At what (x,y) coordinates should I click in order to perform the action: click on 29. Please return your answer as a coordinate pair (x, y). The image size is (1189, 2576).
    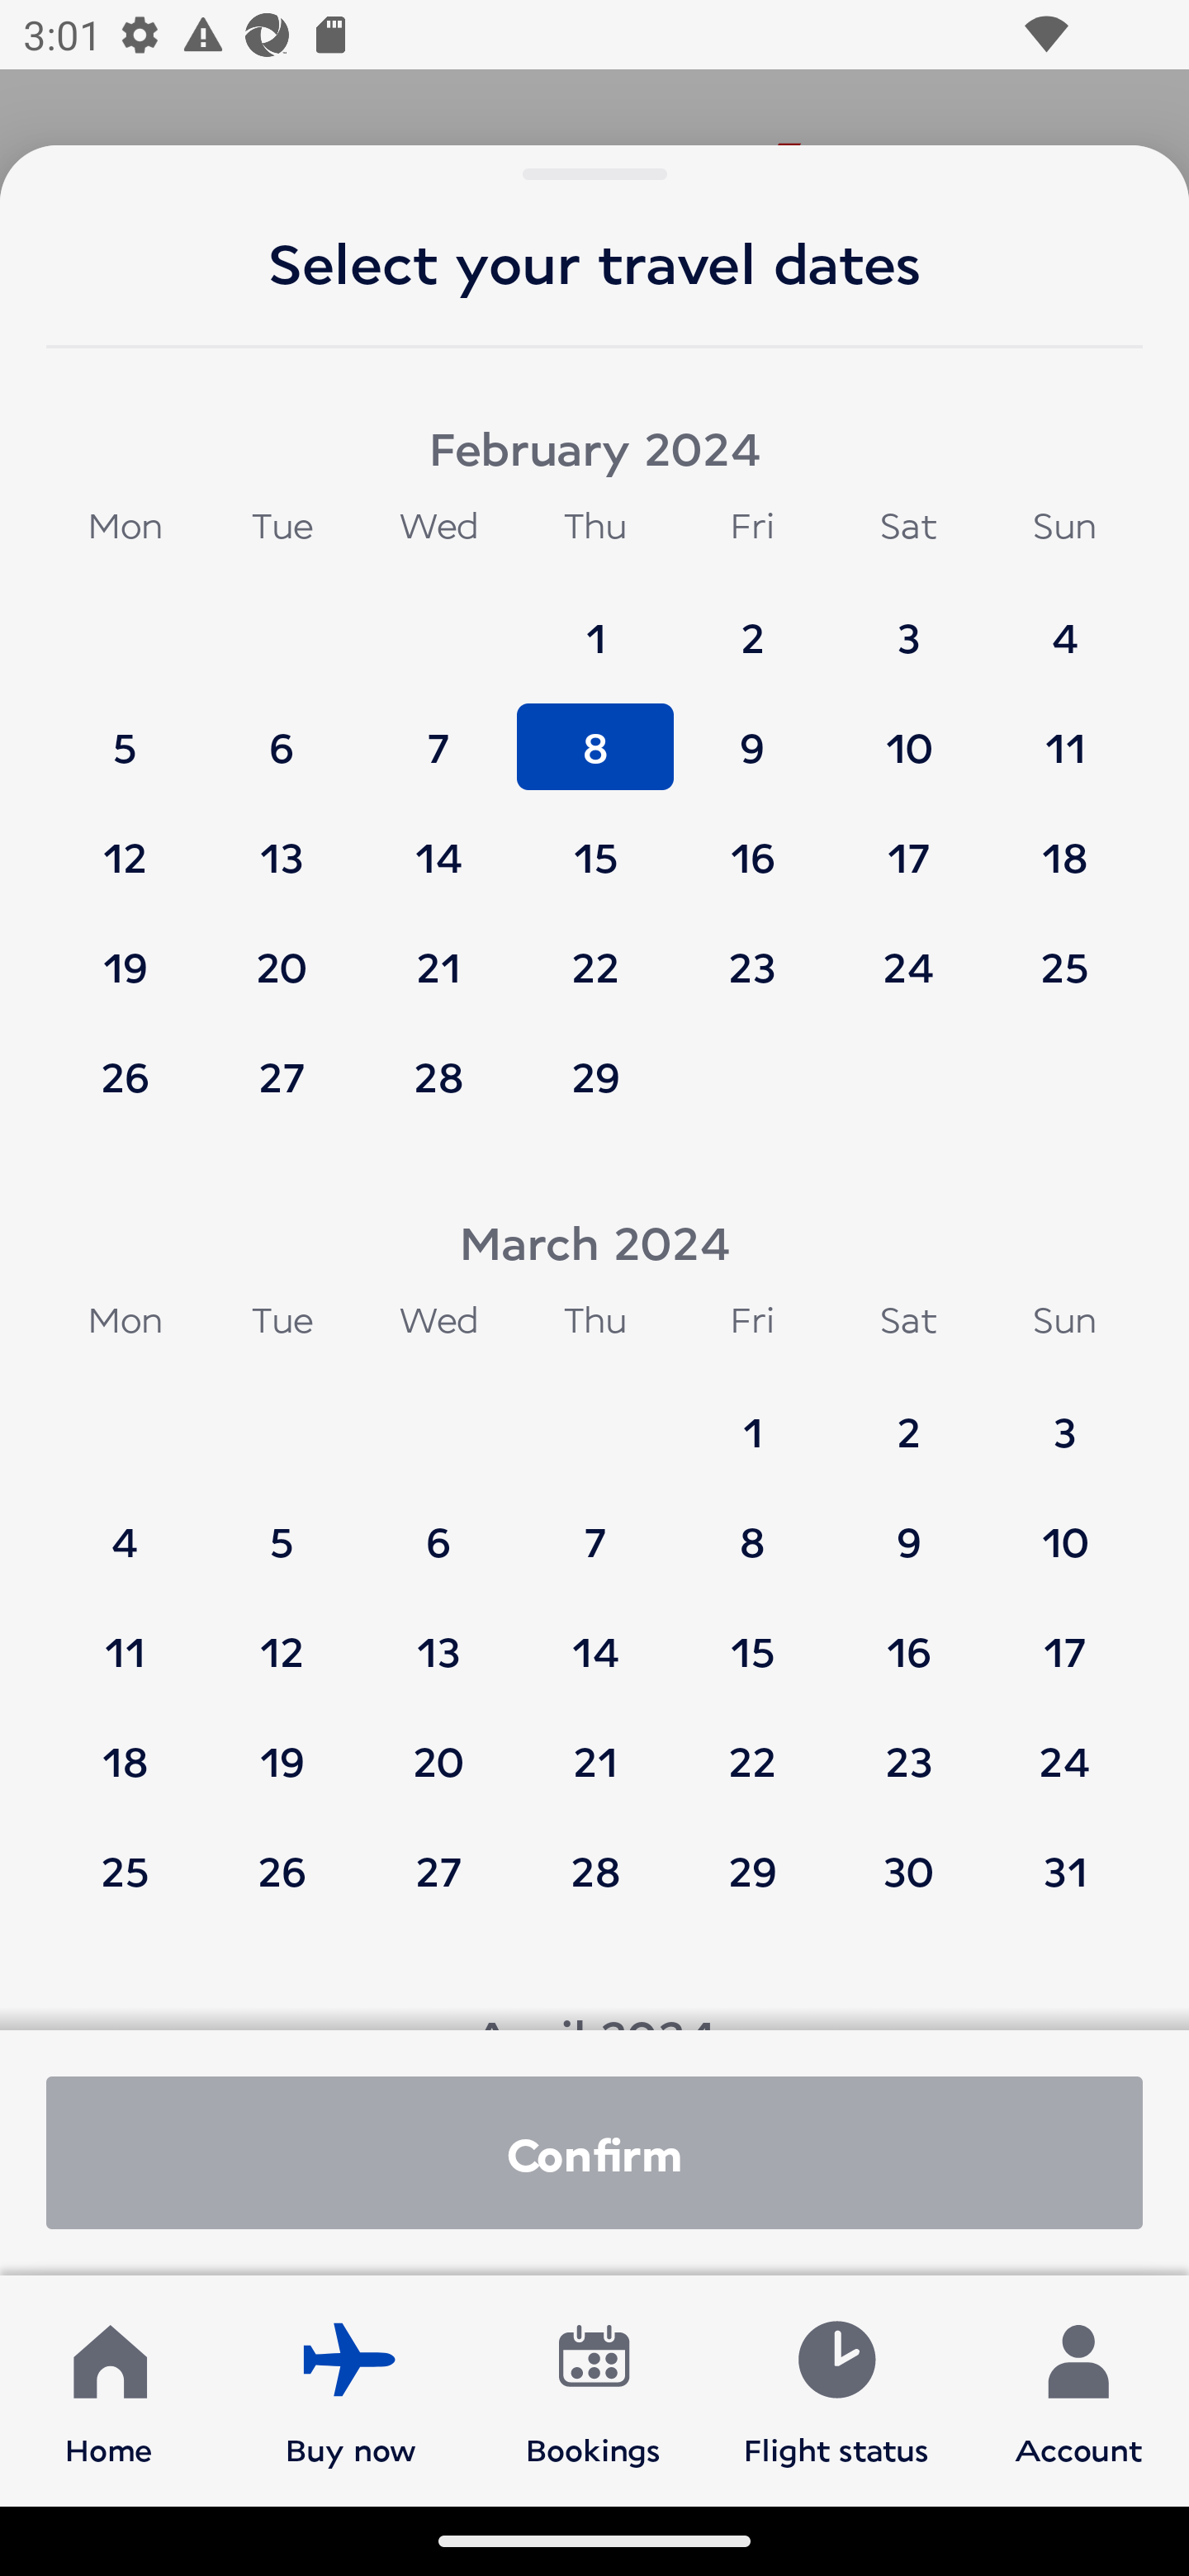
    Looking at the image, I should click on (752, 1869).